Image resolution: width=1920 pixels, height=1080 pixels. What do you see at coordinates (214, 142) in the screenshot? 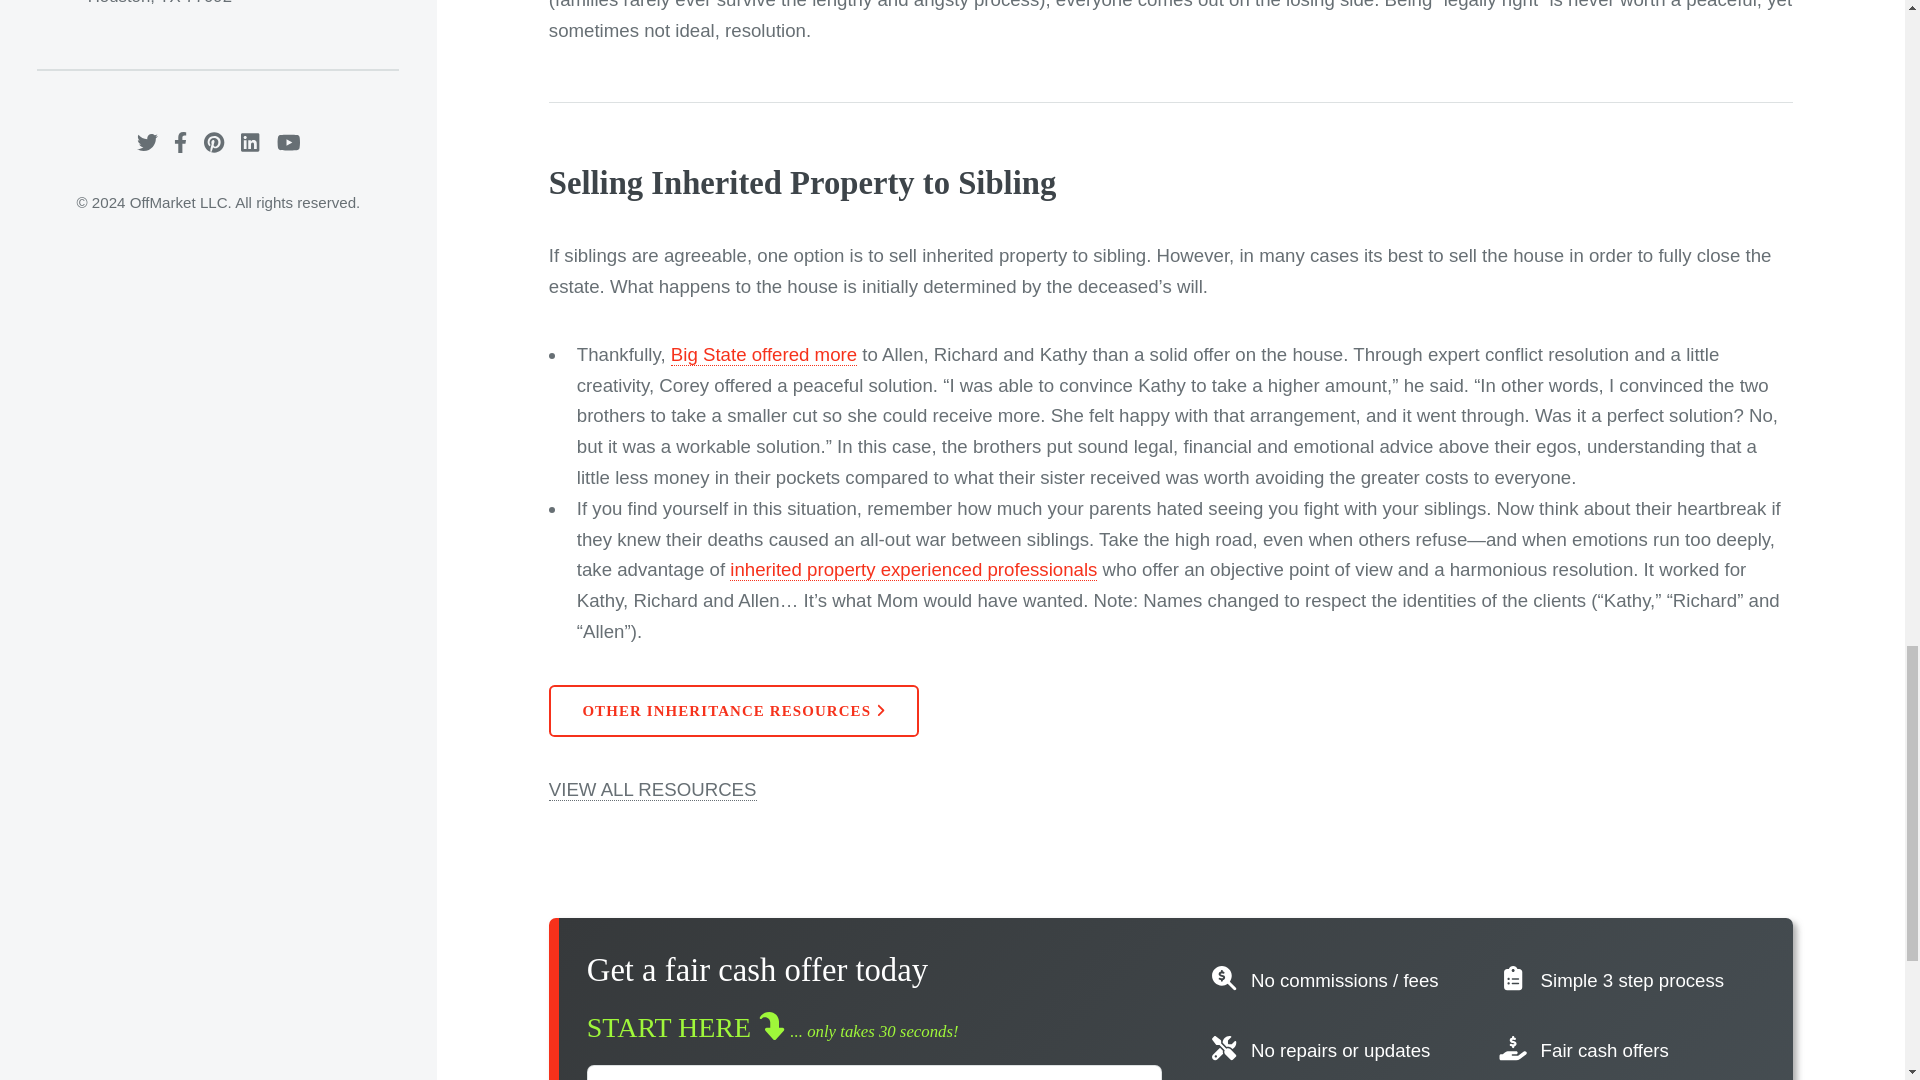
I see `Pinterest` at bounding box center [214, 142].